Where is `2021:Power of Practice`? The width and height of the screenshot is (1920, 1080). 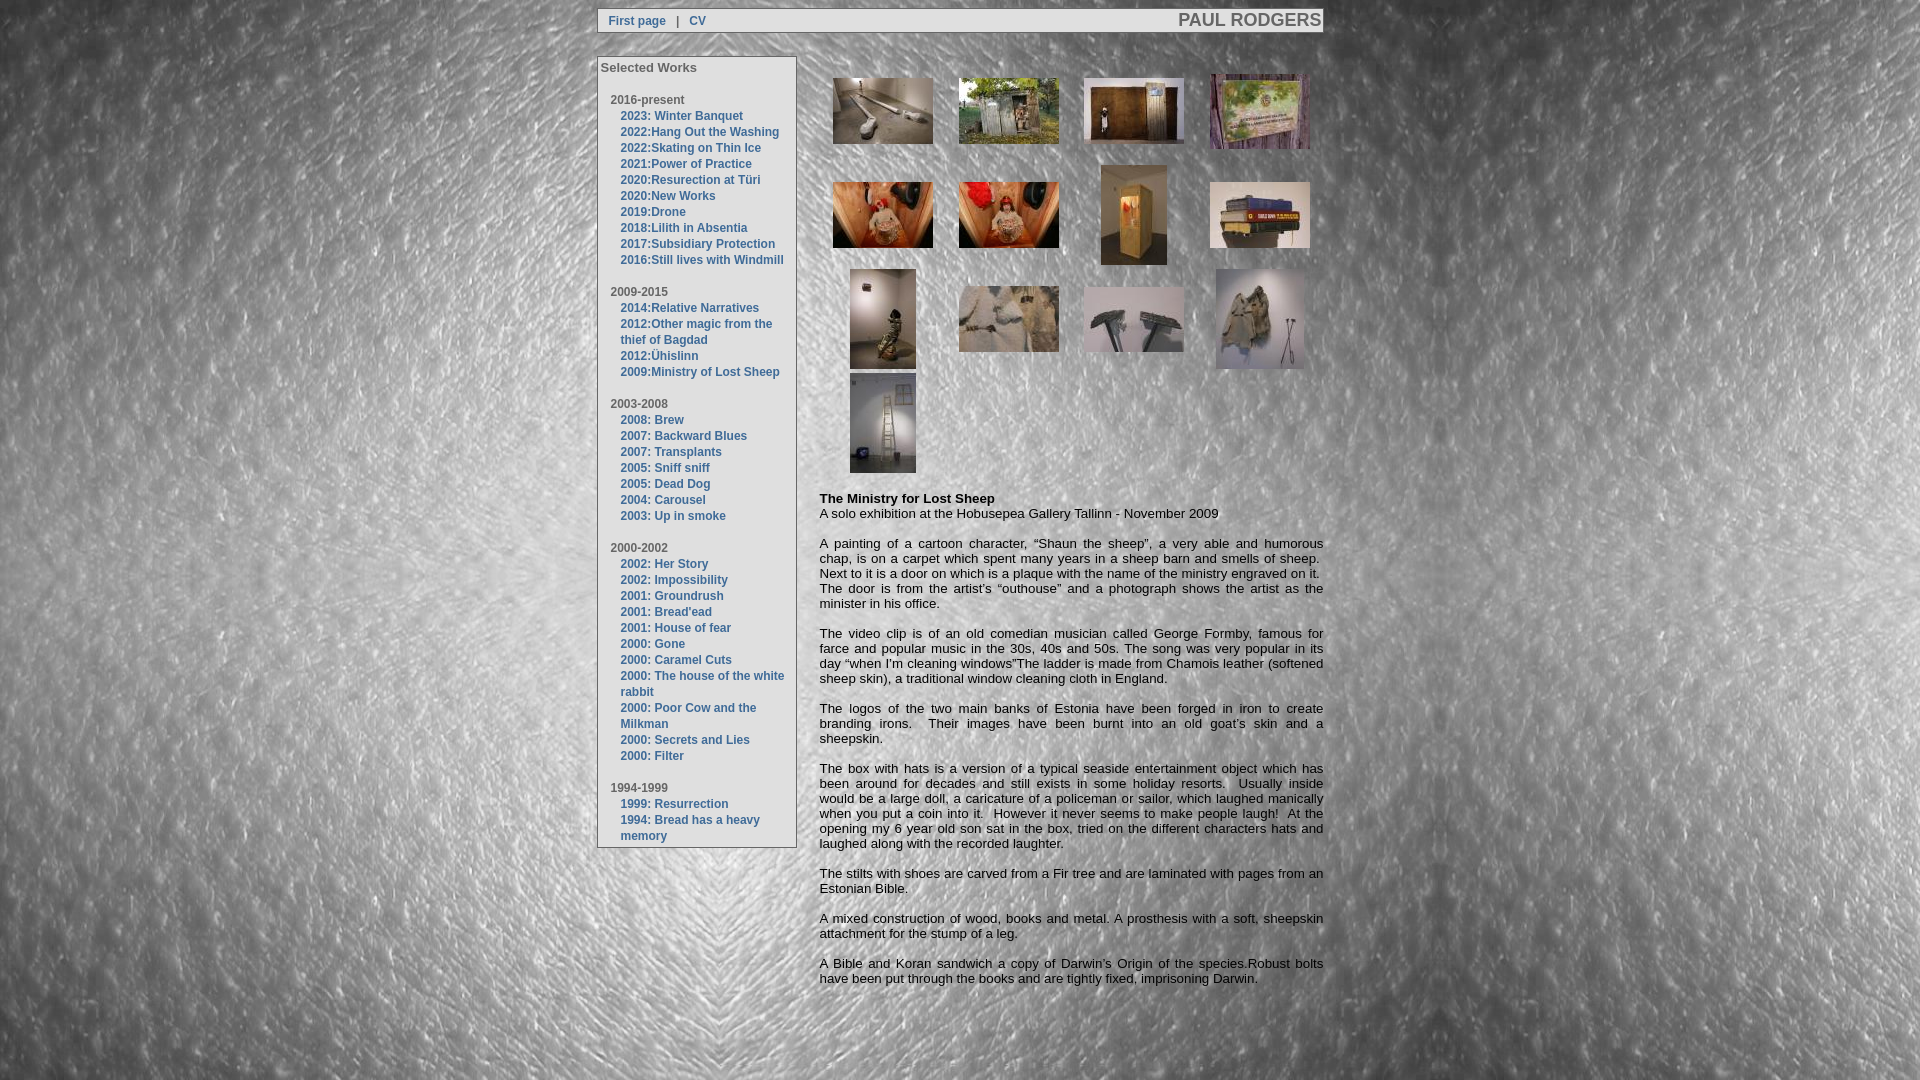
2021:Power of Practice is located at coordinates (685, 163).